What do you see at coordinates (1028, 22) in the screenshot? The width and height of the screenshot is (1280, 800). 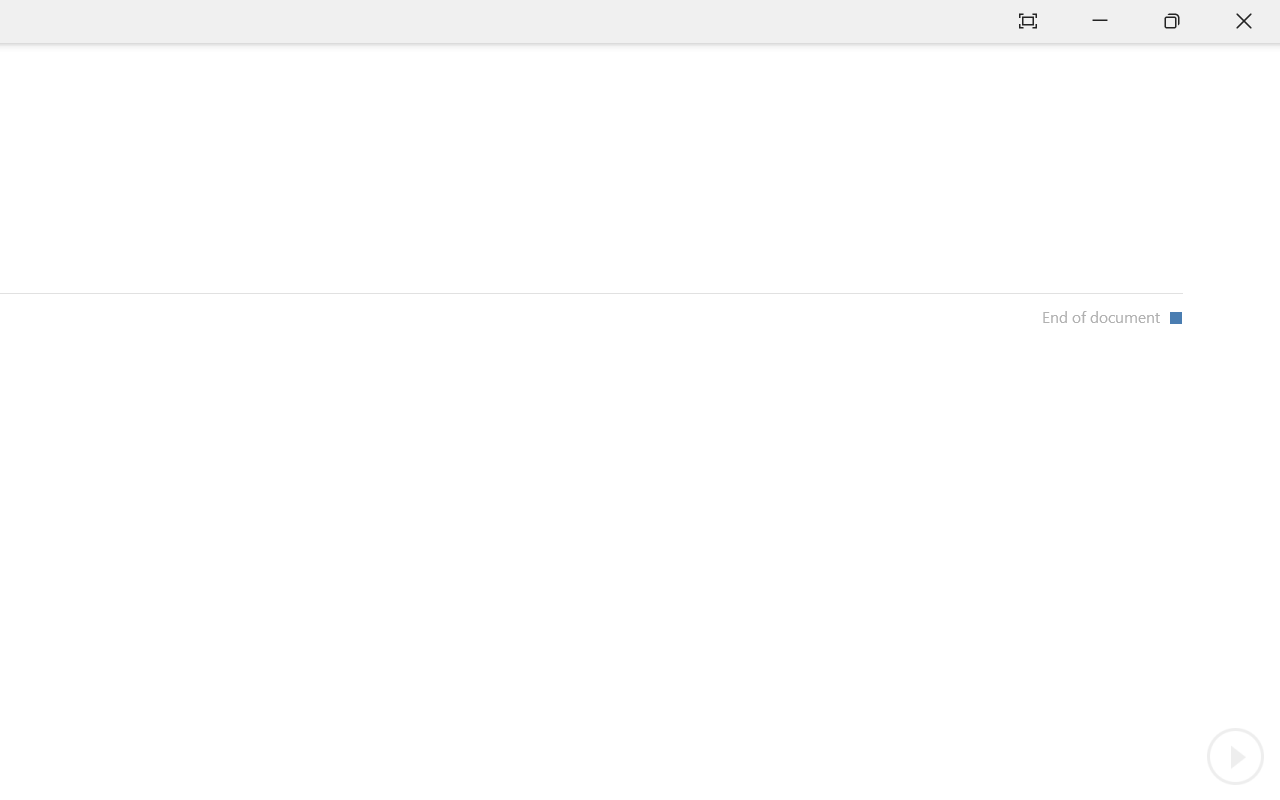 I see `Auto-hide Reading Toolbar` at bounding box center [1028, 22].